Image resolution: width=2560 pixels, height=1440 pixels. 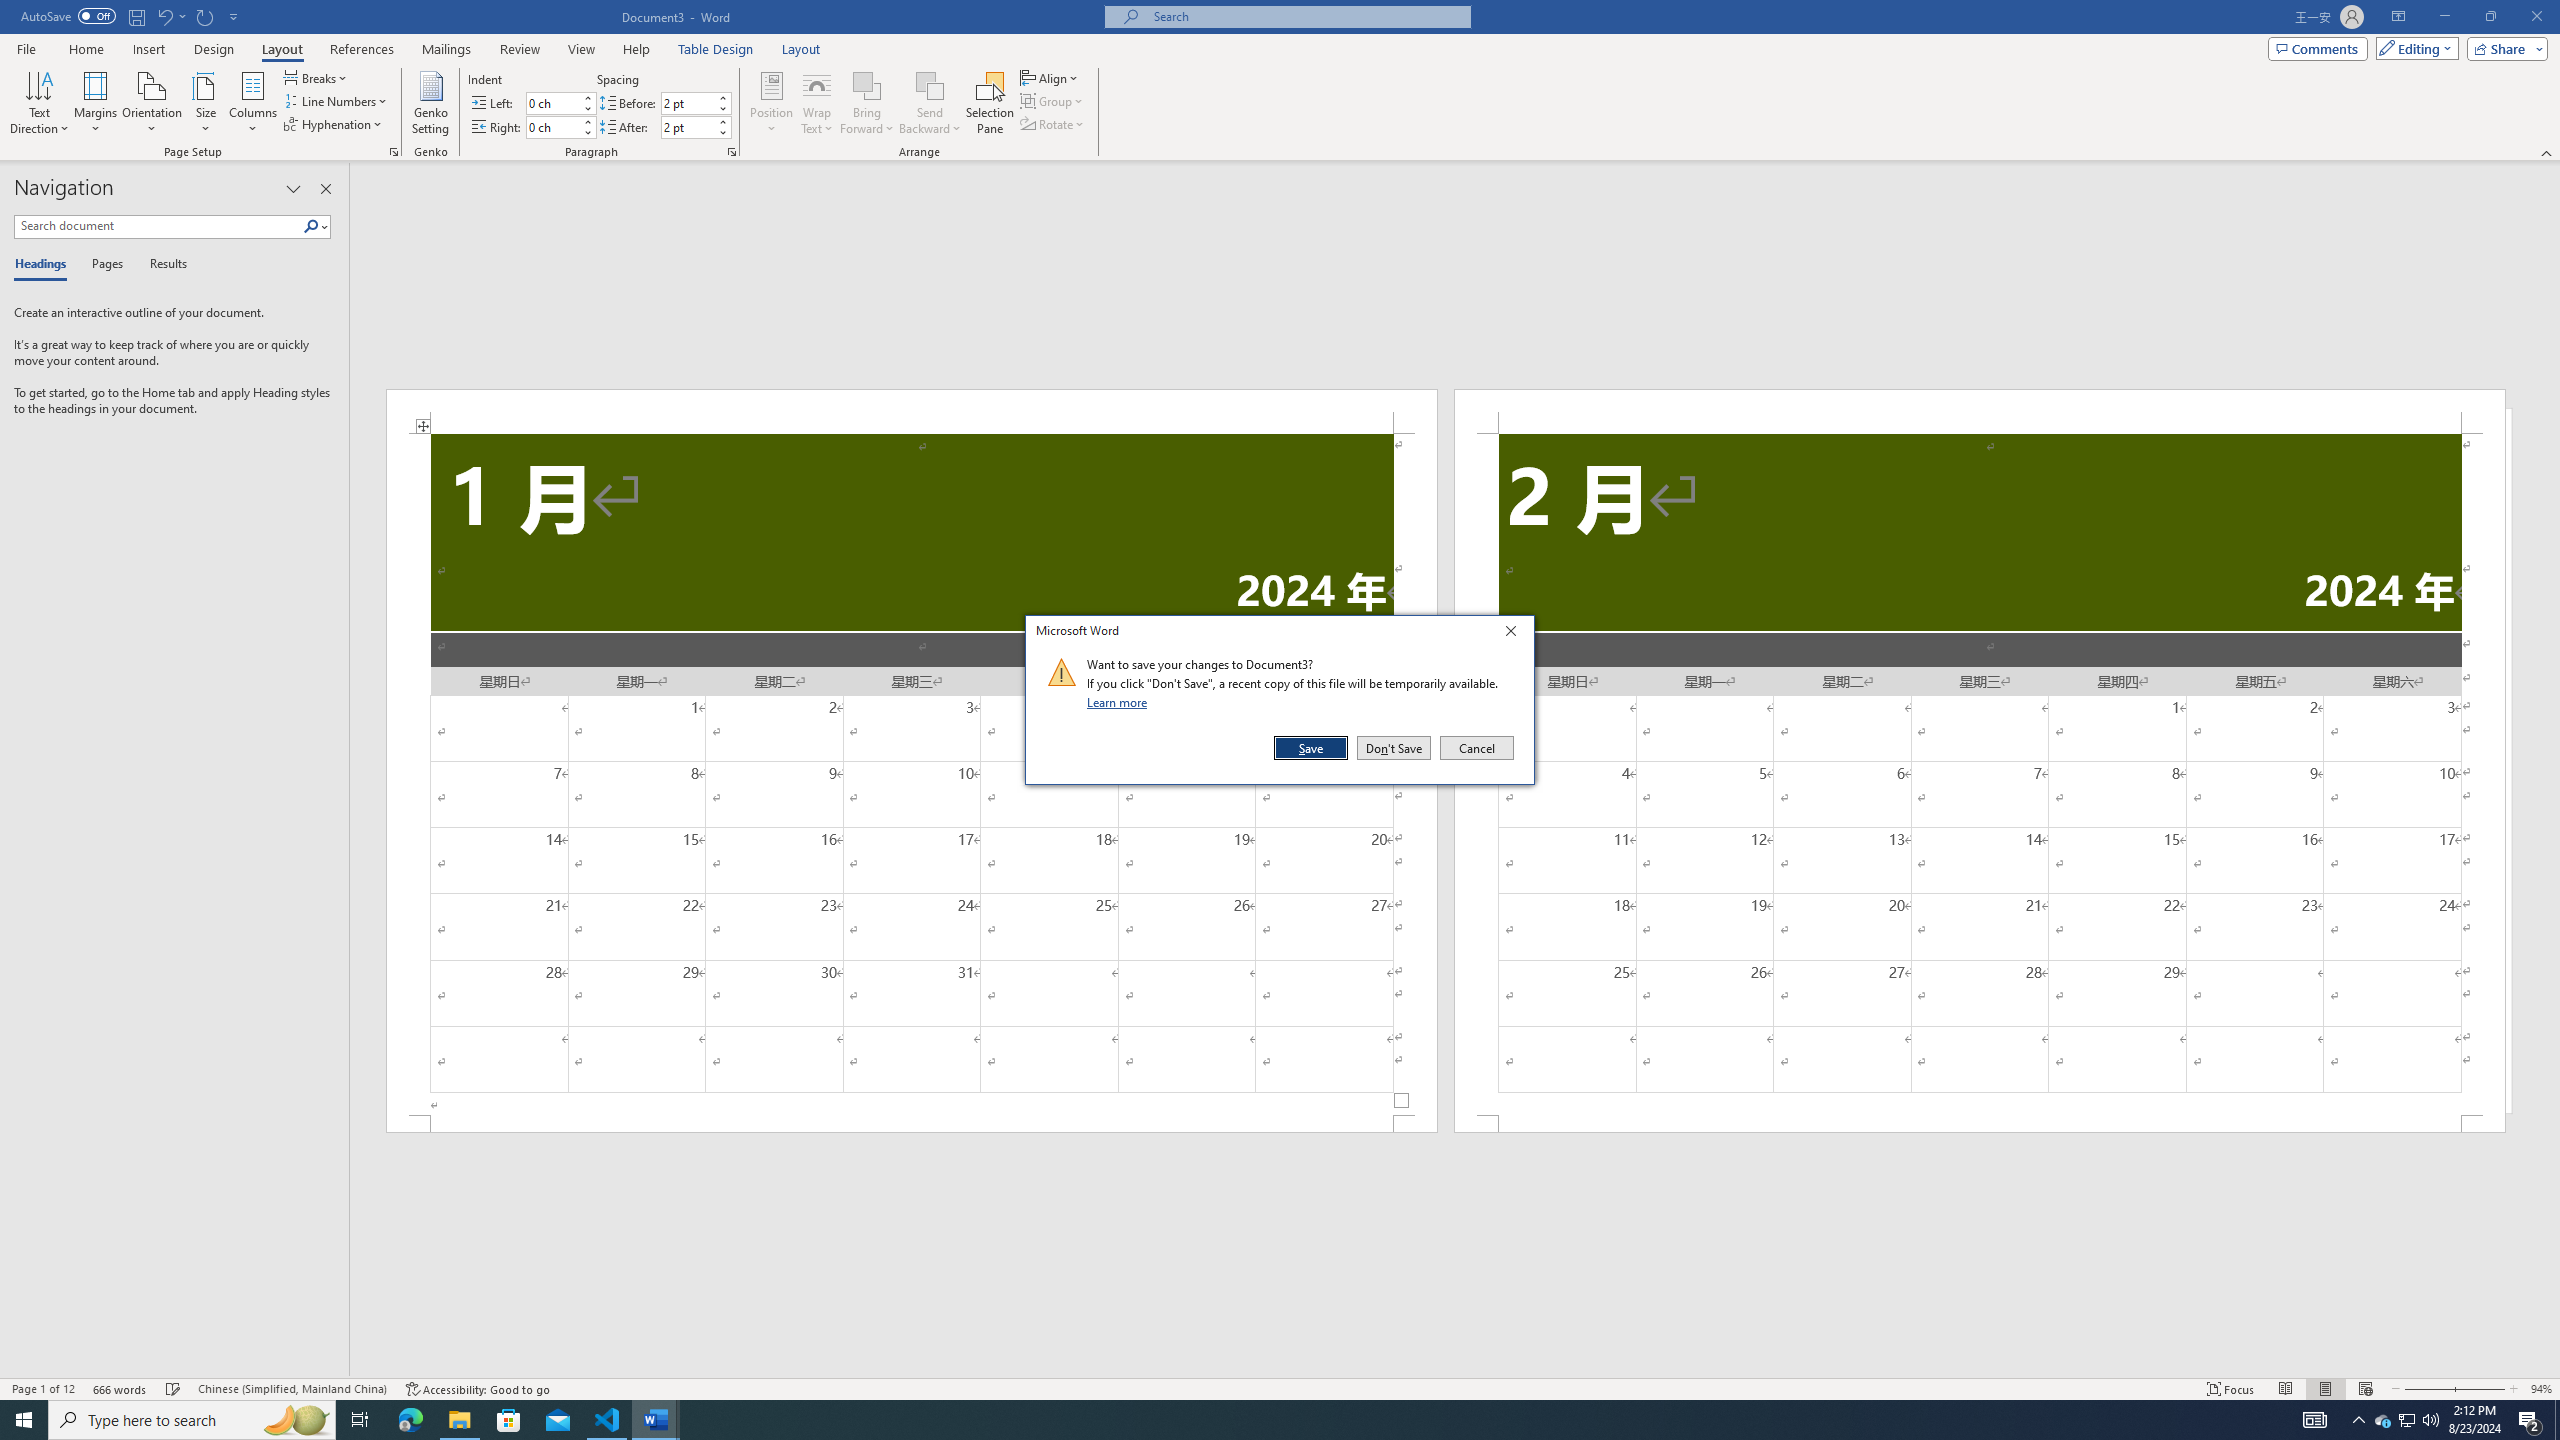 I want to click on Word - 2 running windows, so click(x=656, y=1420).